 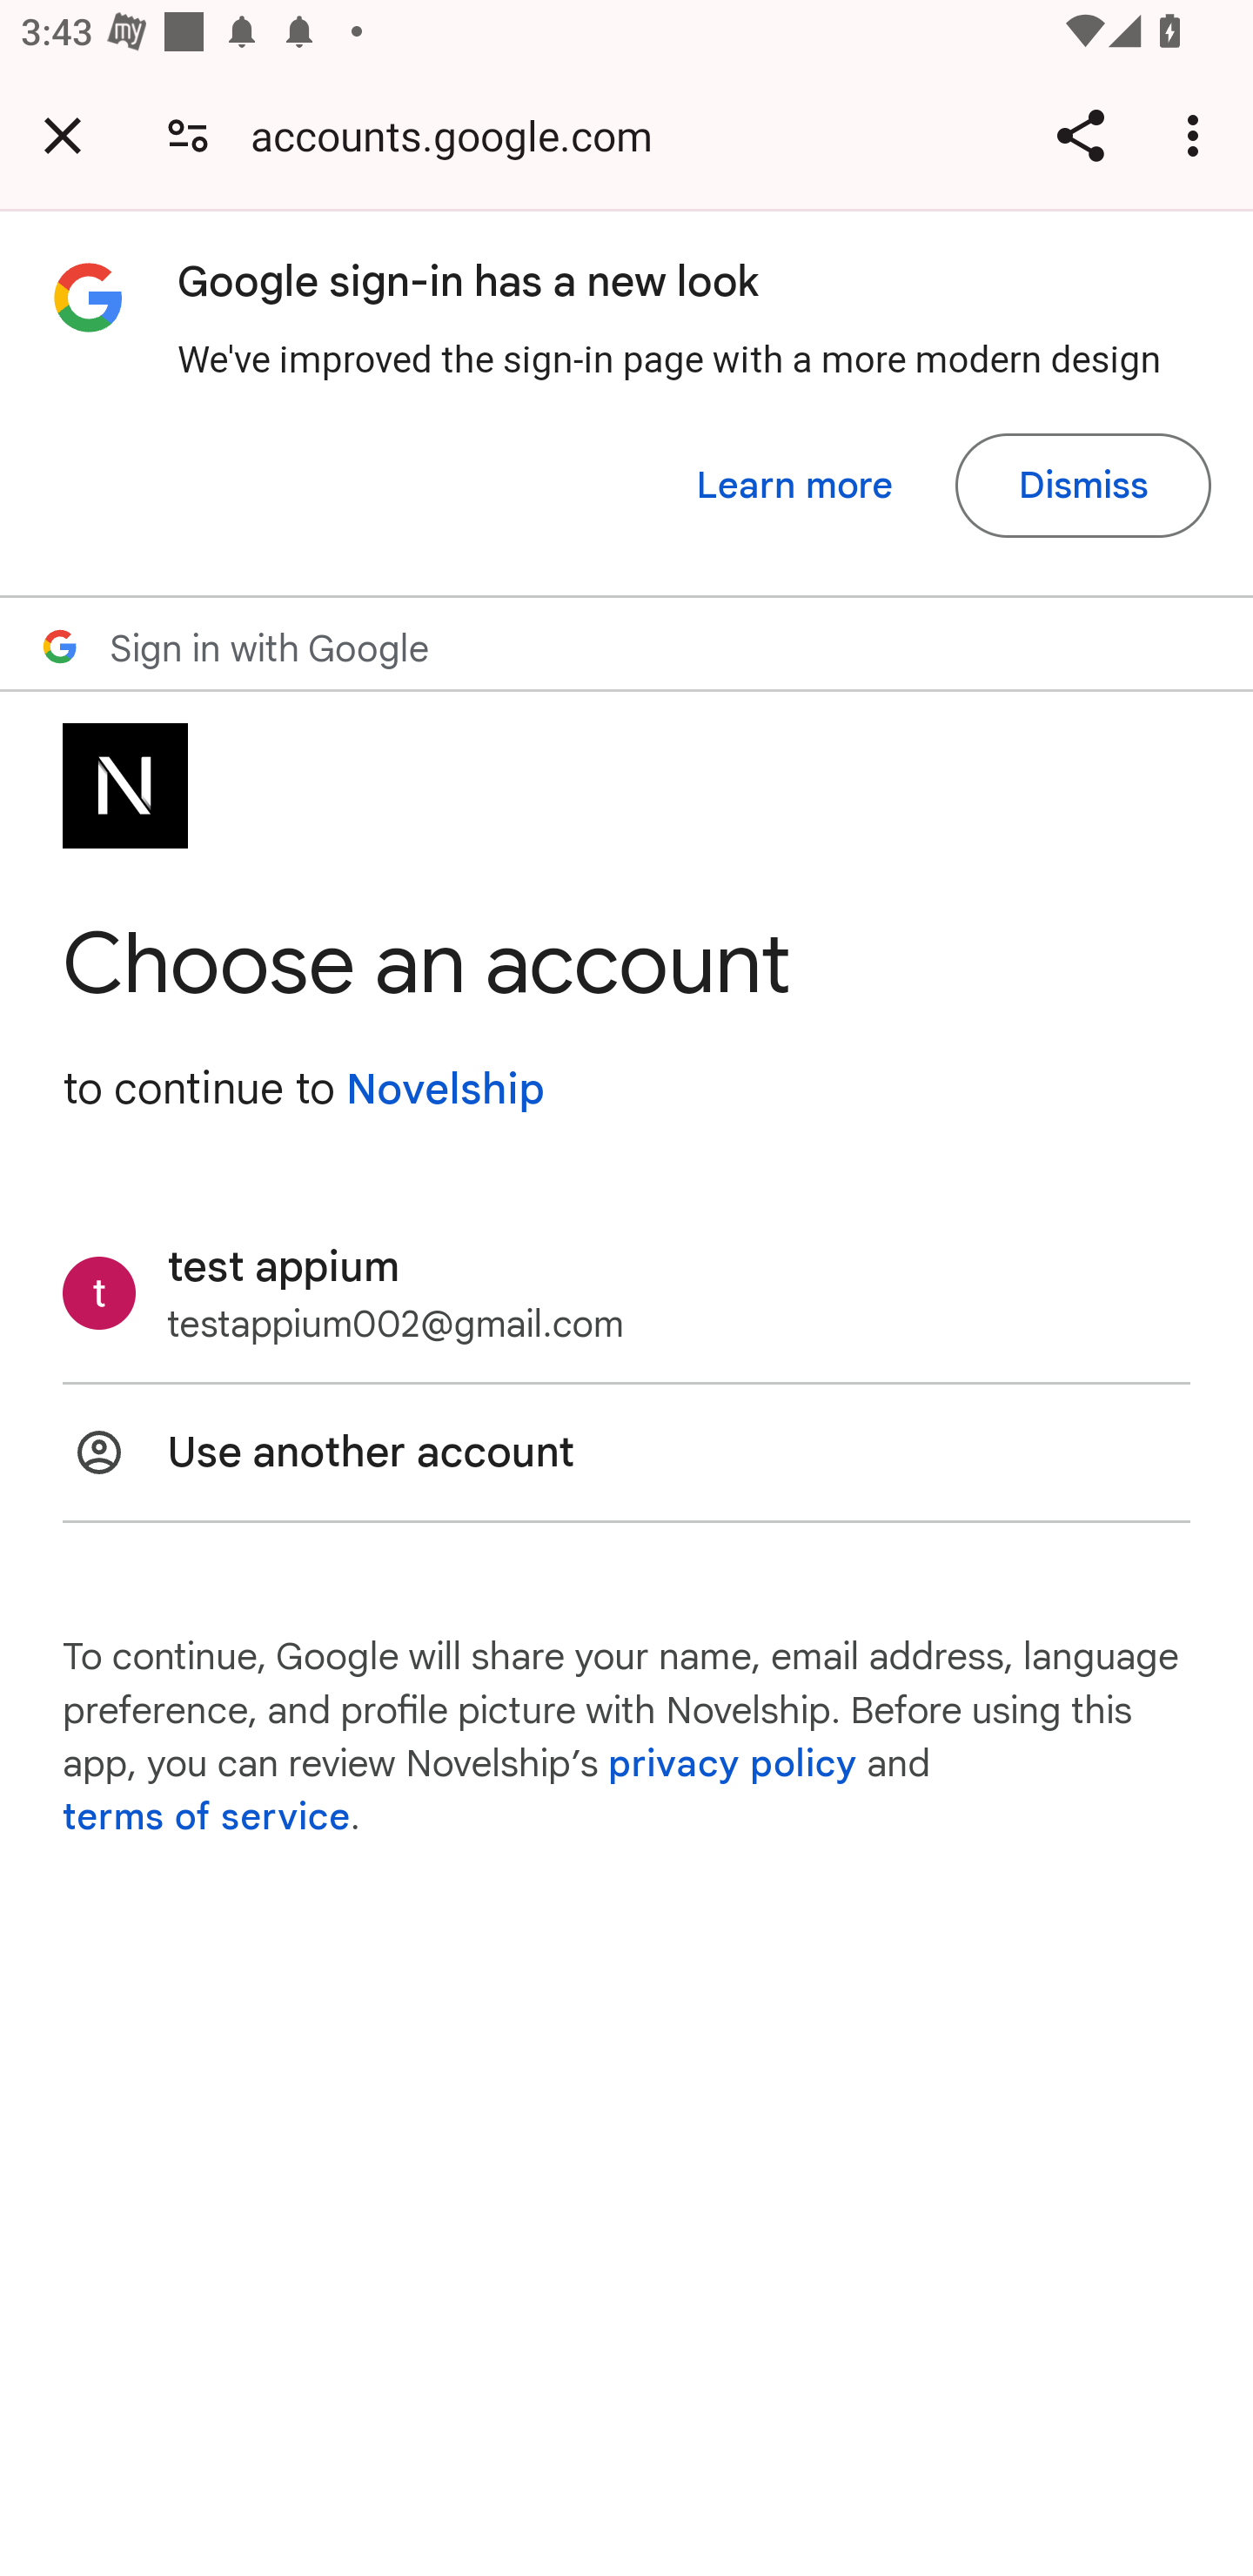 What do you see at coordinates (188, 134) in the screenshot?
I see `Connection is secure` at bounding box center [188, 134].